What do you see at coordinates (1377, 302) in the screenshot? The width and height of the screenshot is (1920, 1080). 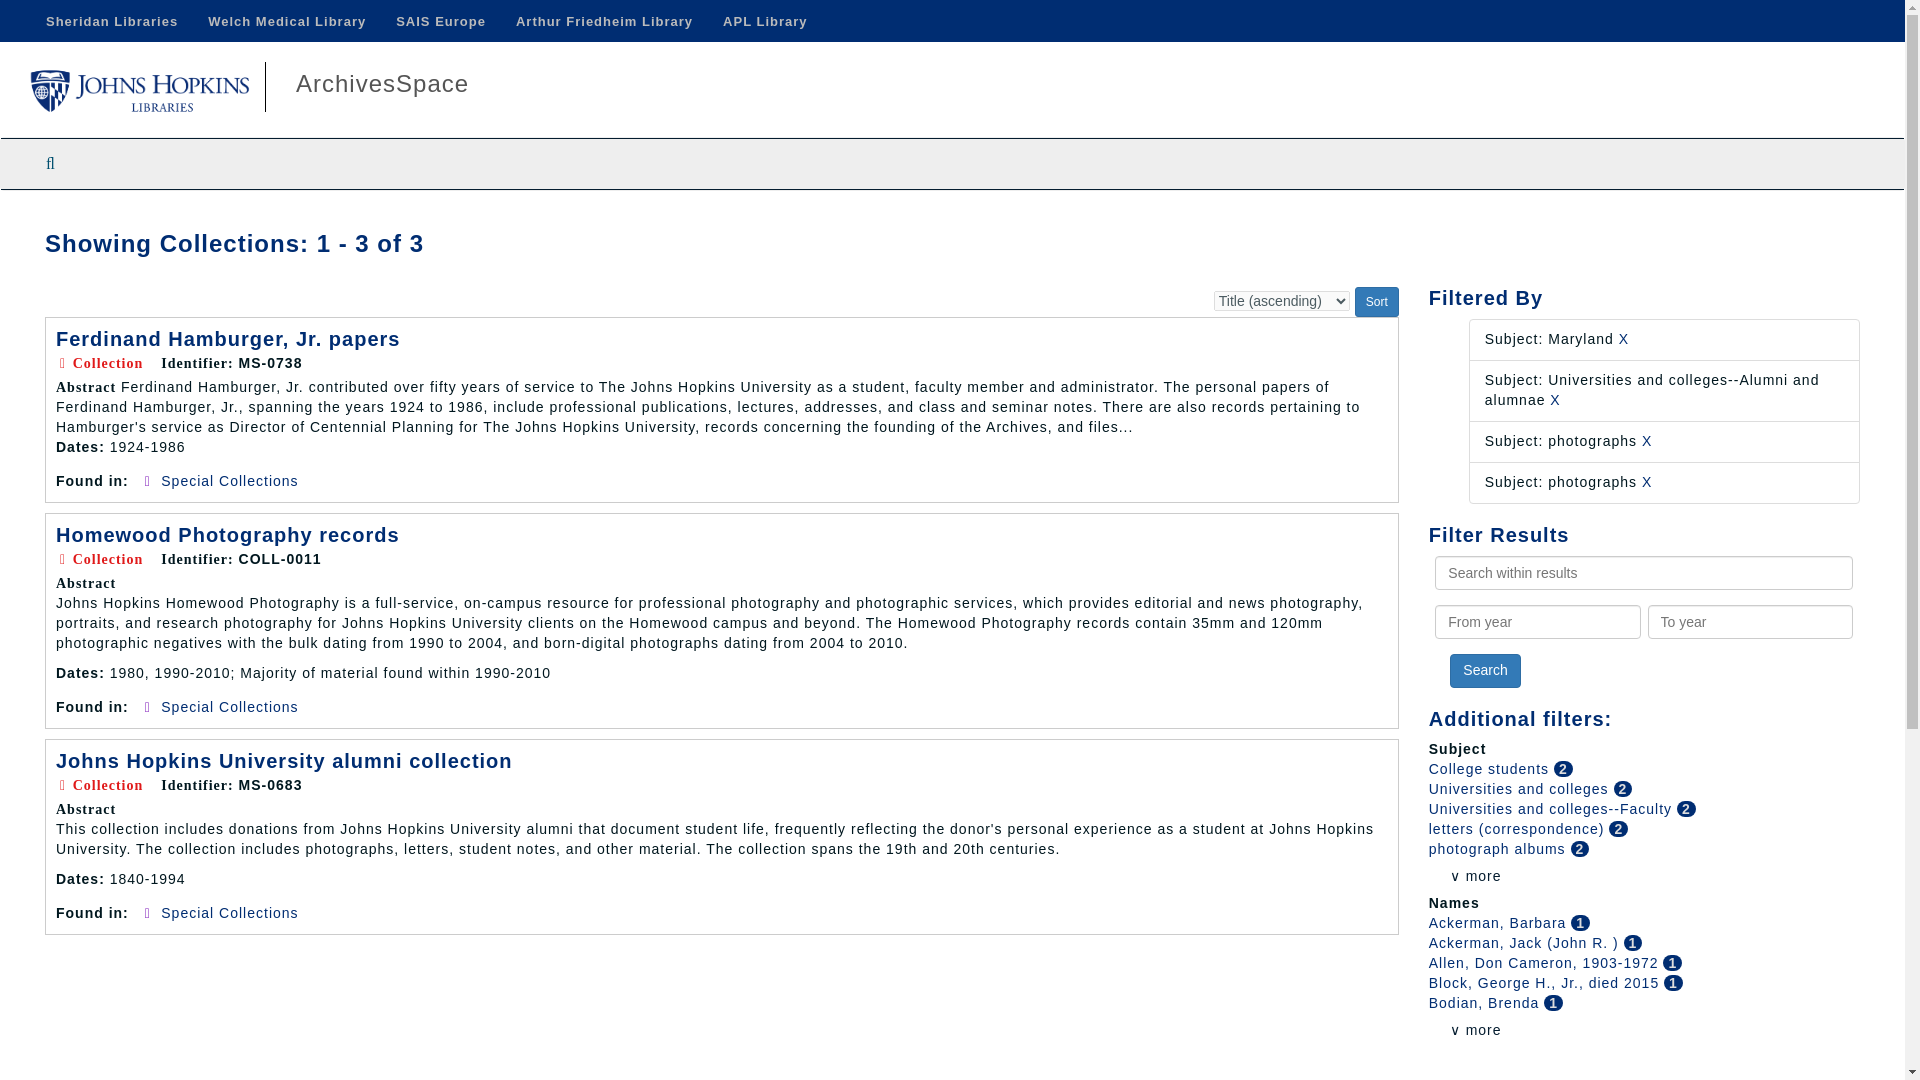 I see `Sort` at bounding box center [1377, 302].